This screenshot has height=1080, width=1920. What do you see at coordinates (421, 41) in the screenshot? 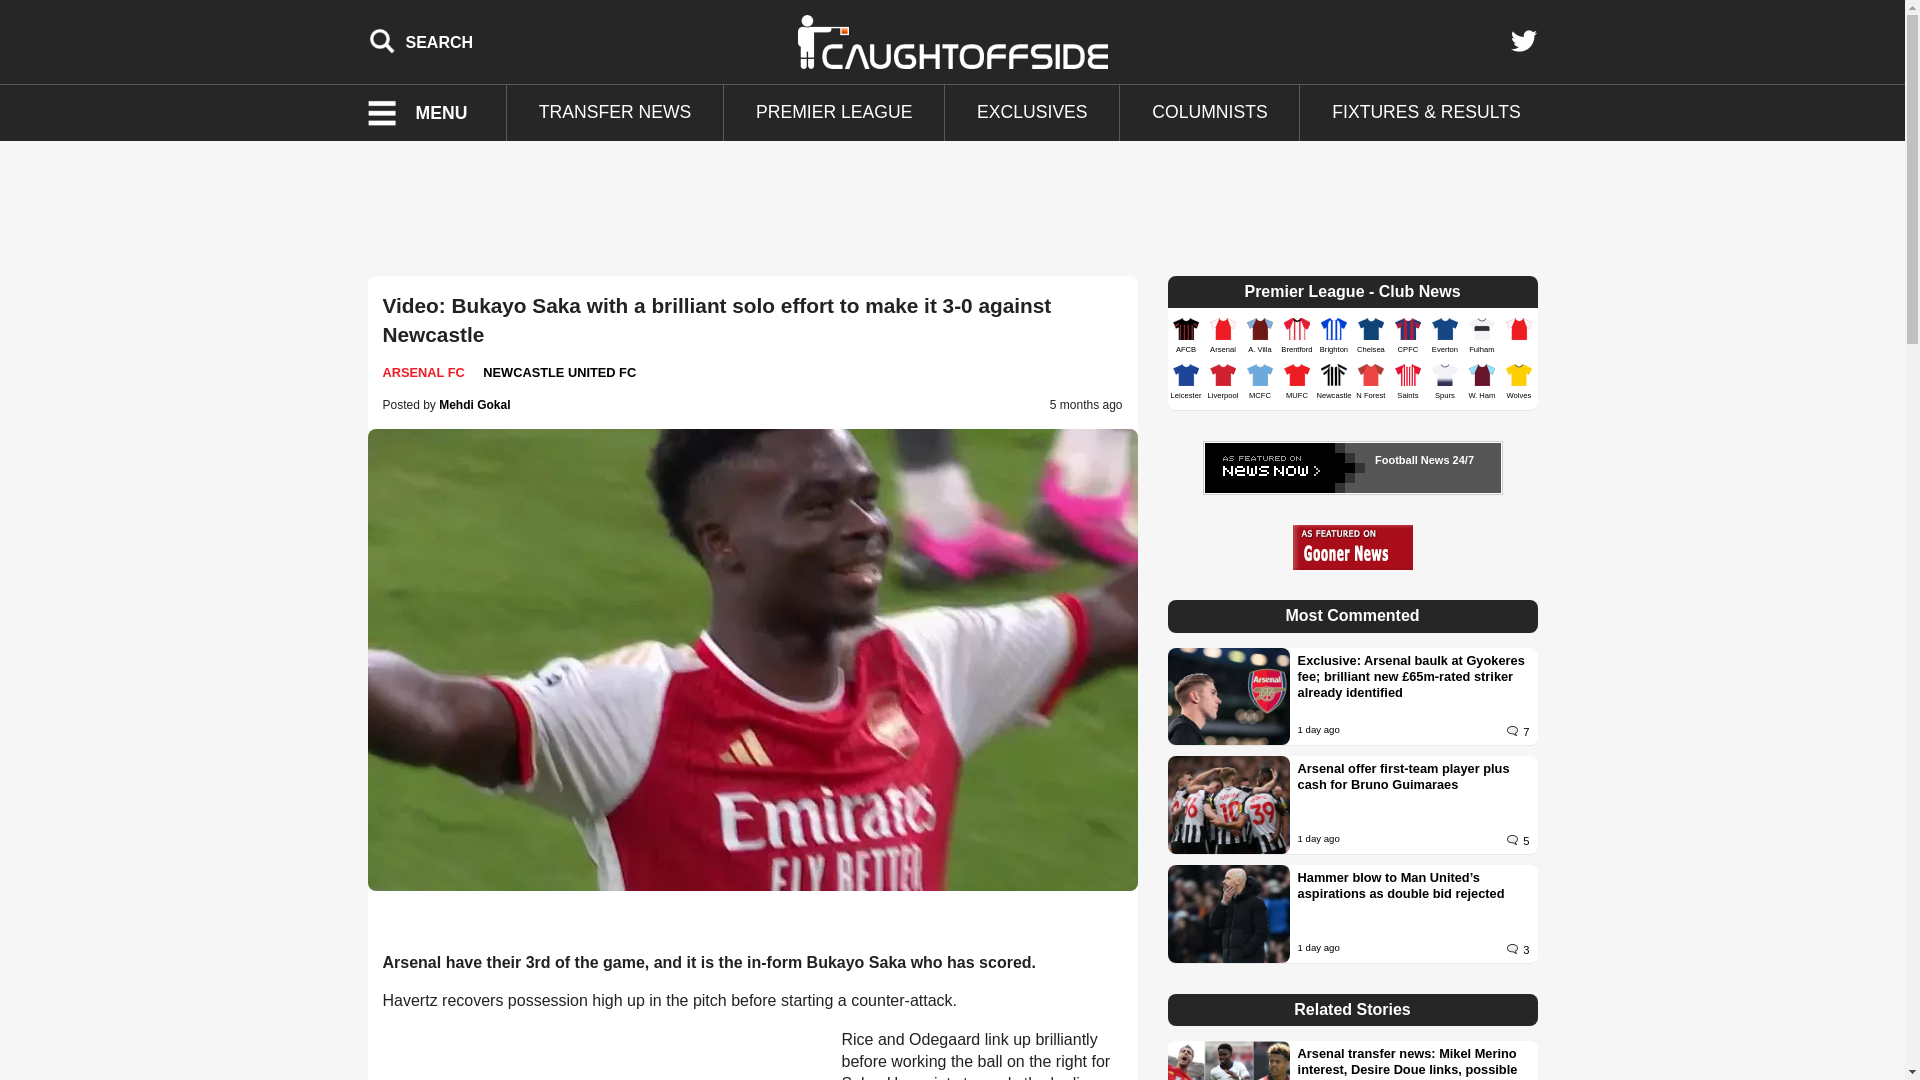
I see `Search` at bounding box center [421, 41].